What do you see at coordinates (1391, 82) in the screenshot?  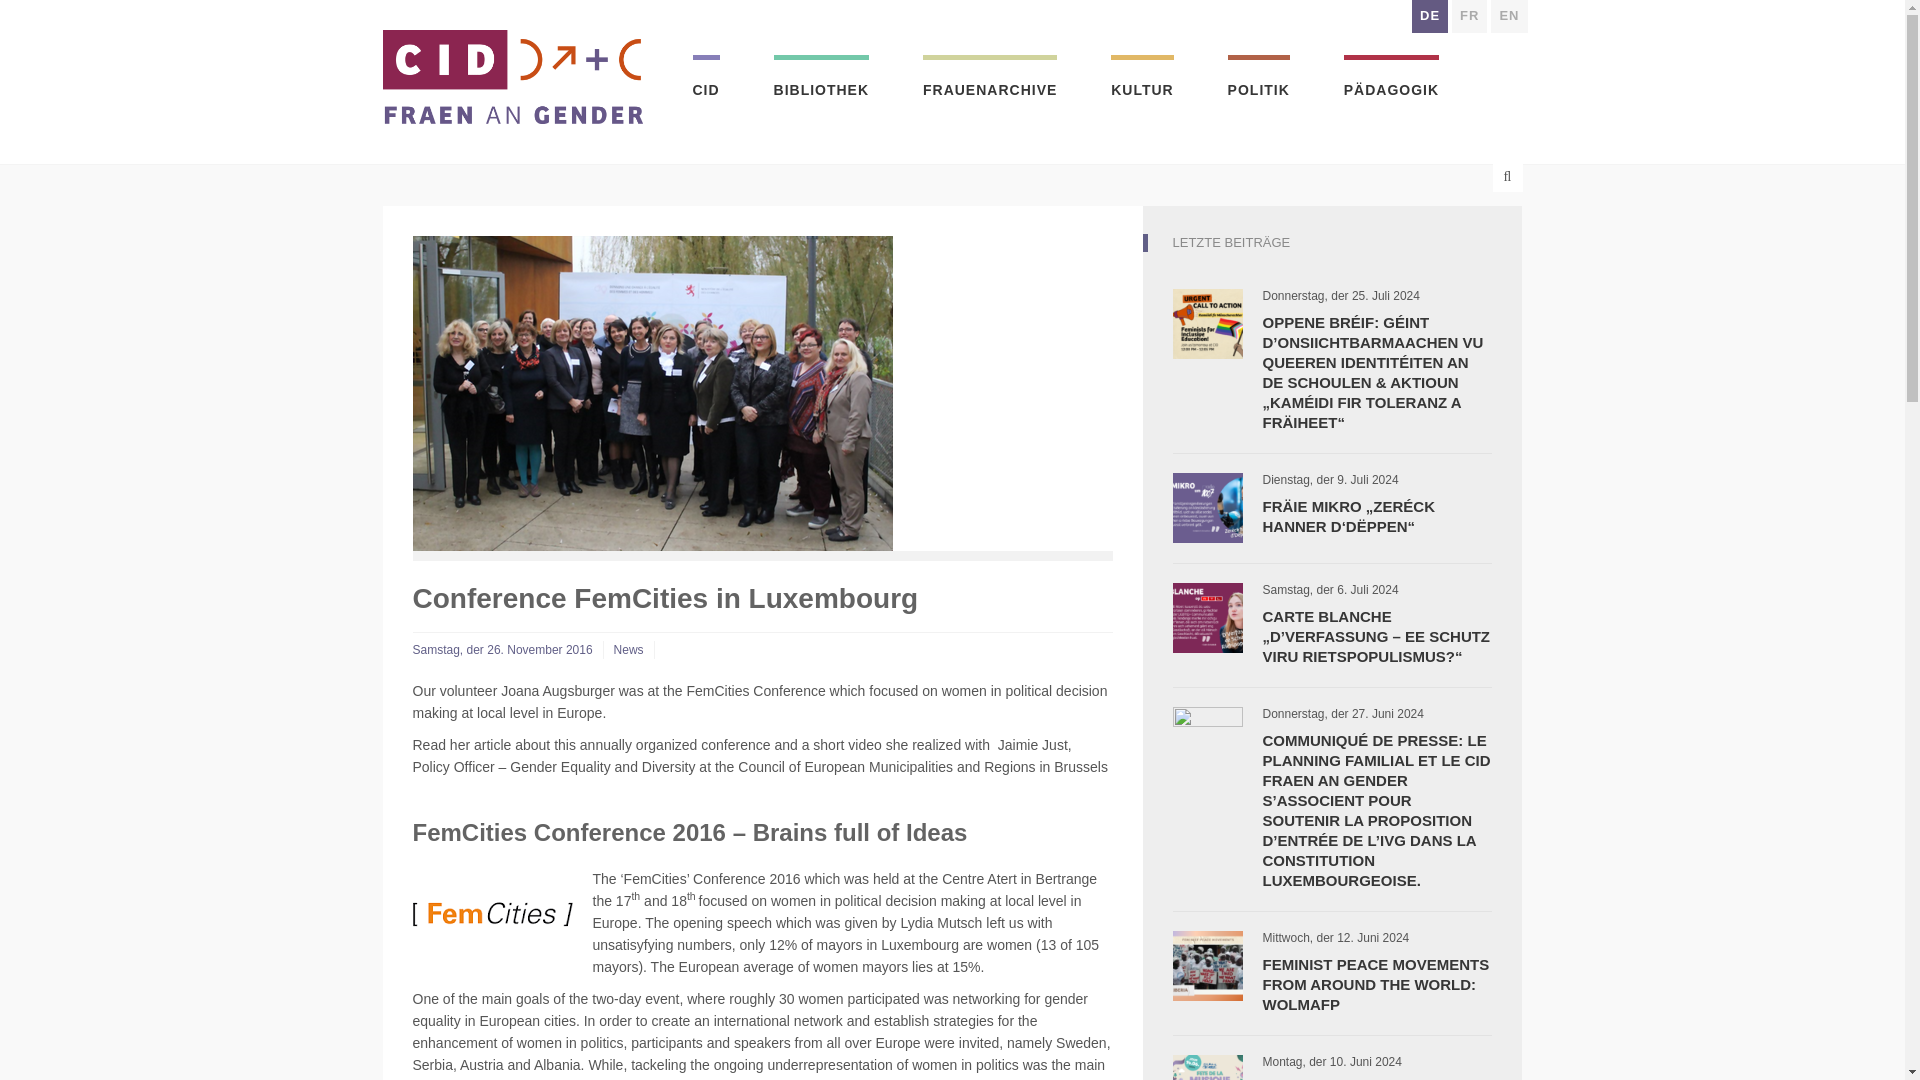 I see `Gender Drops` at bounding box center [1391, 82].